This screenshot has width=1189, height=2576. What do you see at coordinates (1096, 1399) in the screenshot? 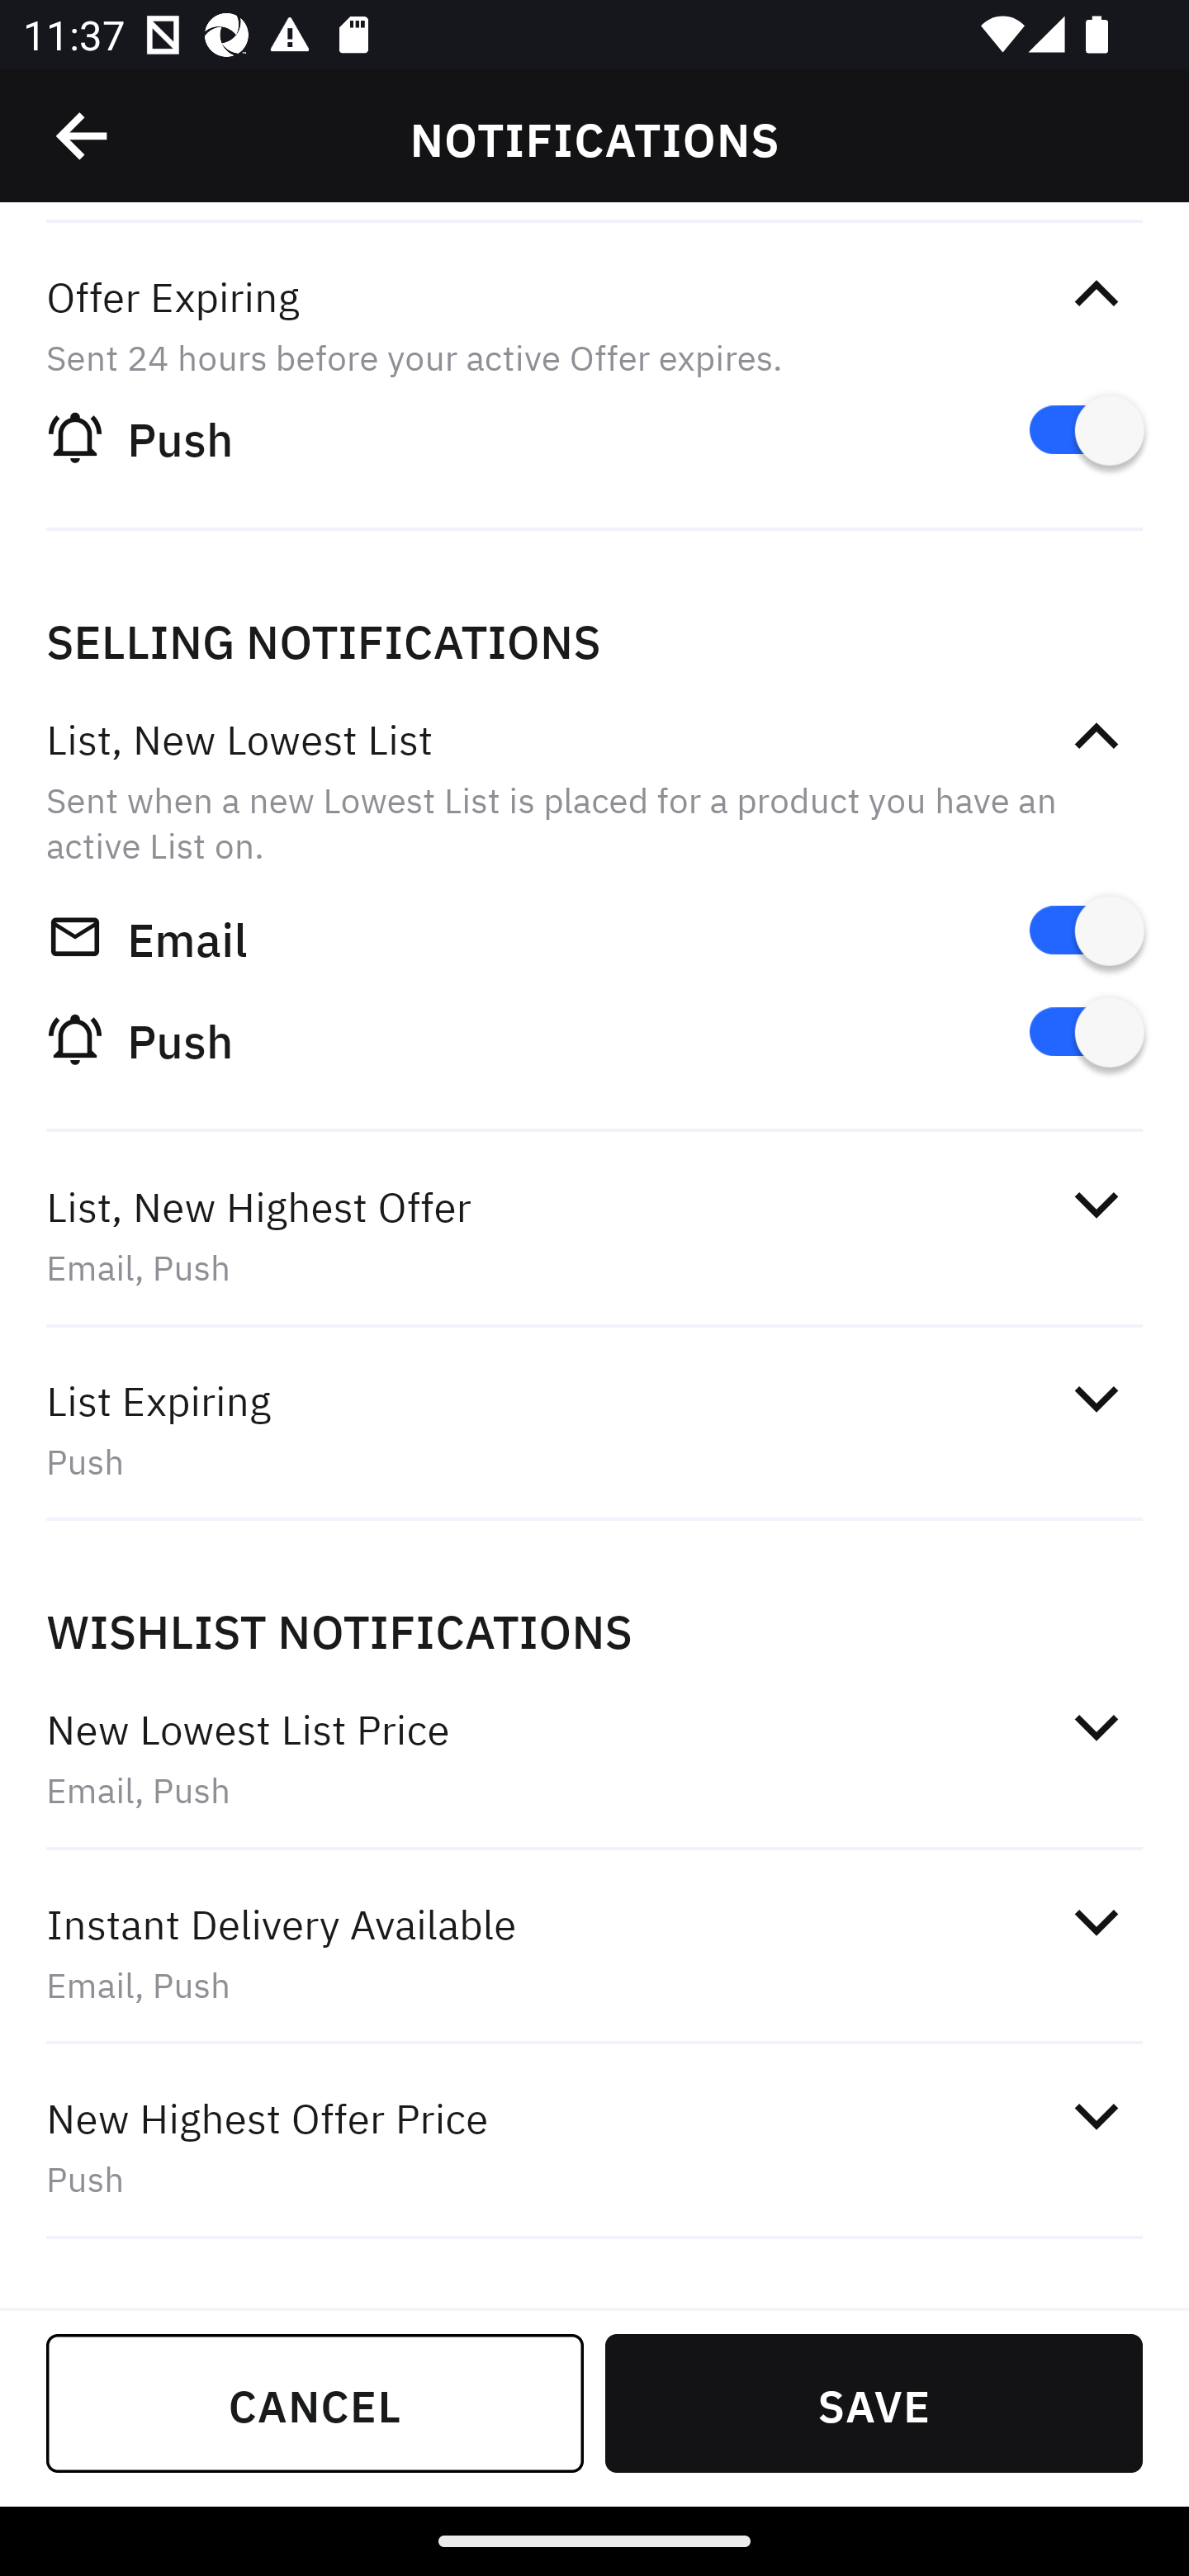
I see `` at bounding box center [1096, 1399].